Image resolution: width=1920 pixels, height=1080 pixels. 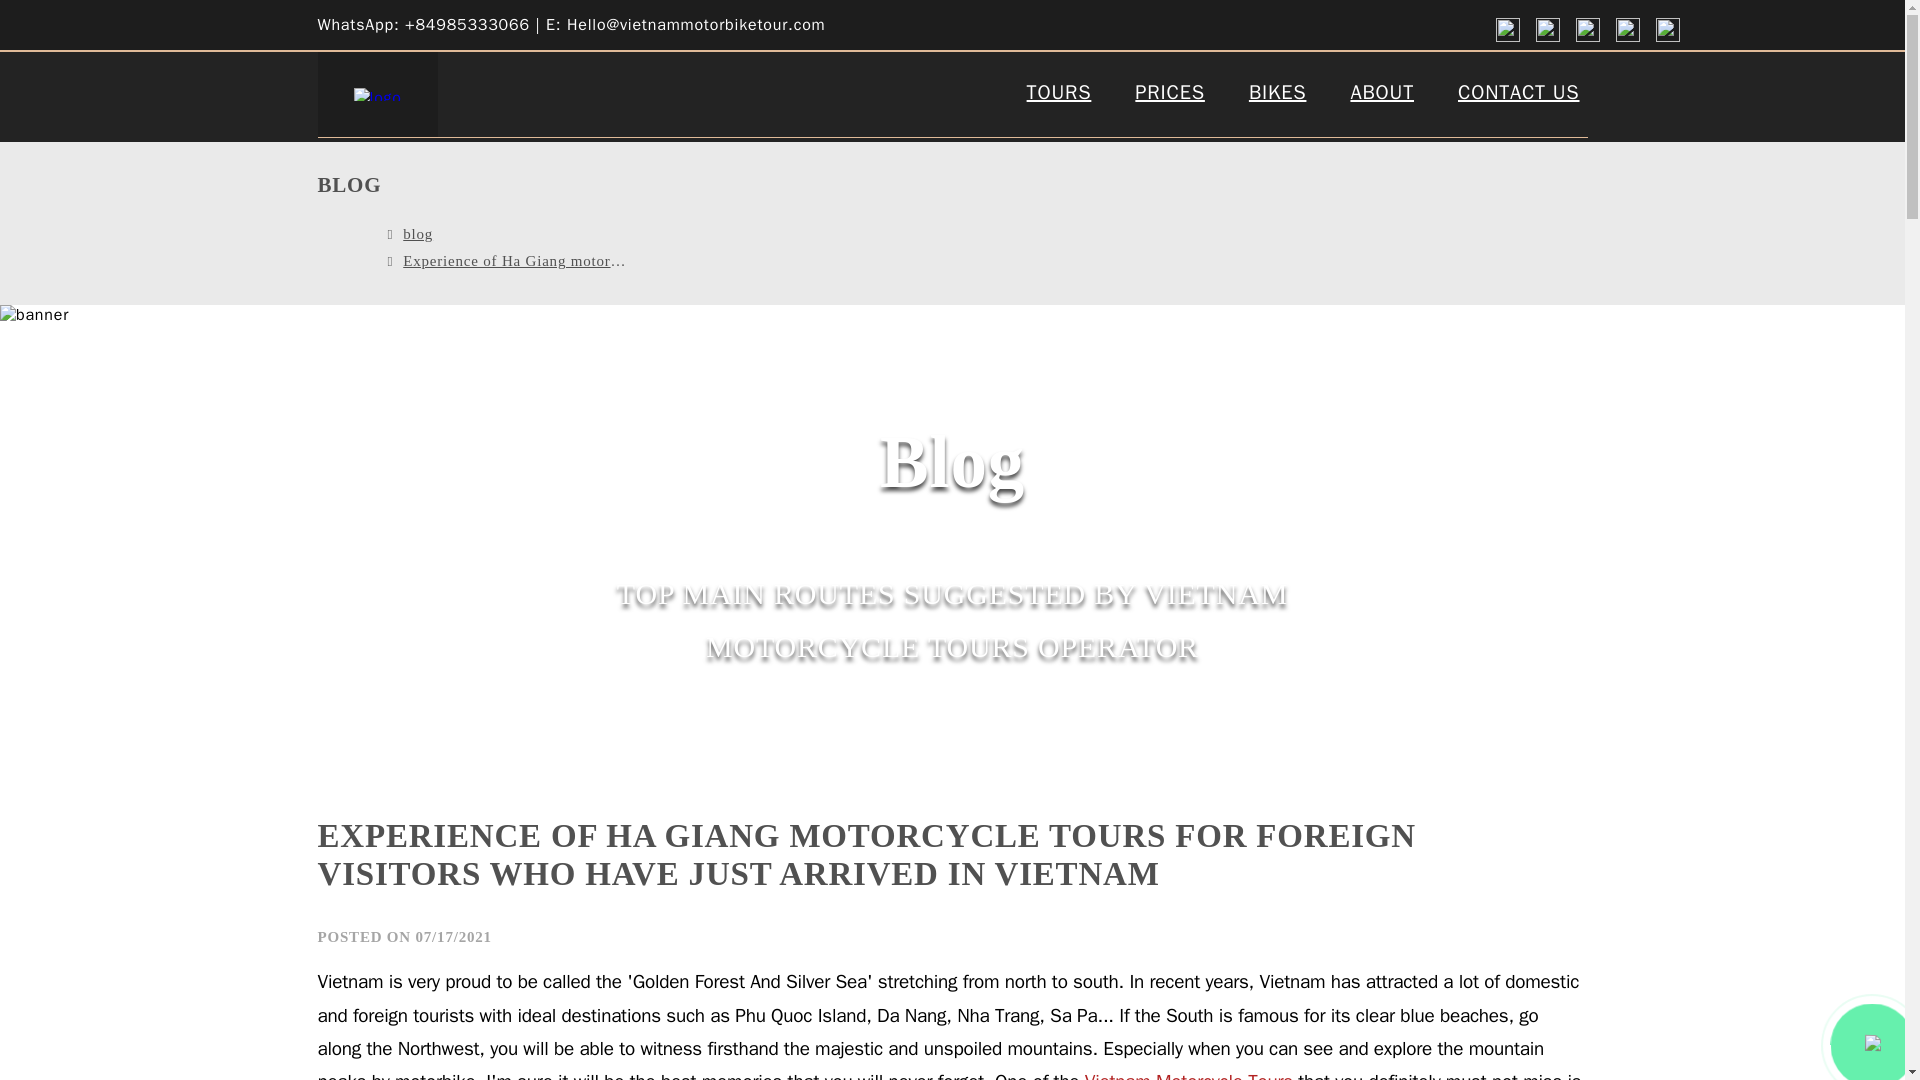 What do you see at coordinates (1518, 94) in the screenshot?
I see `CONTACT US` at bounding box center [1518, 94].